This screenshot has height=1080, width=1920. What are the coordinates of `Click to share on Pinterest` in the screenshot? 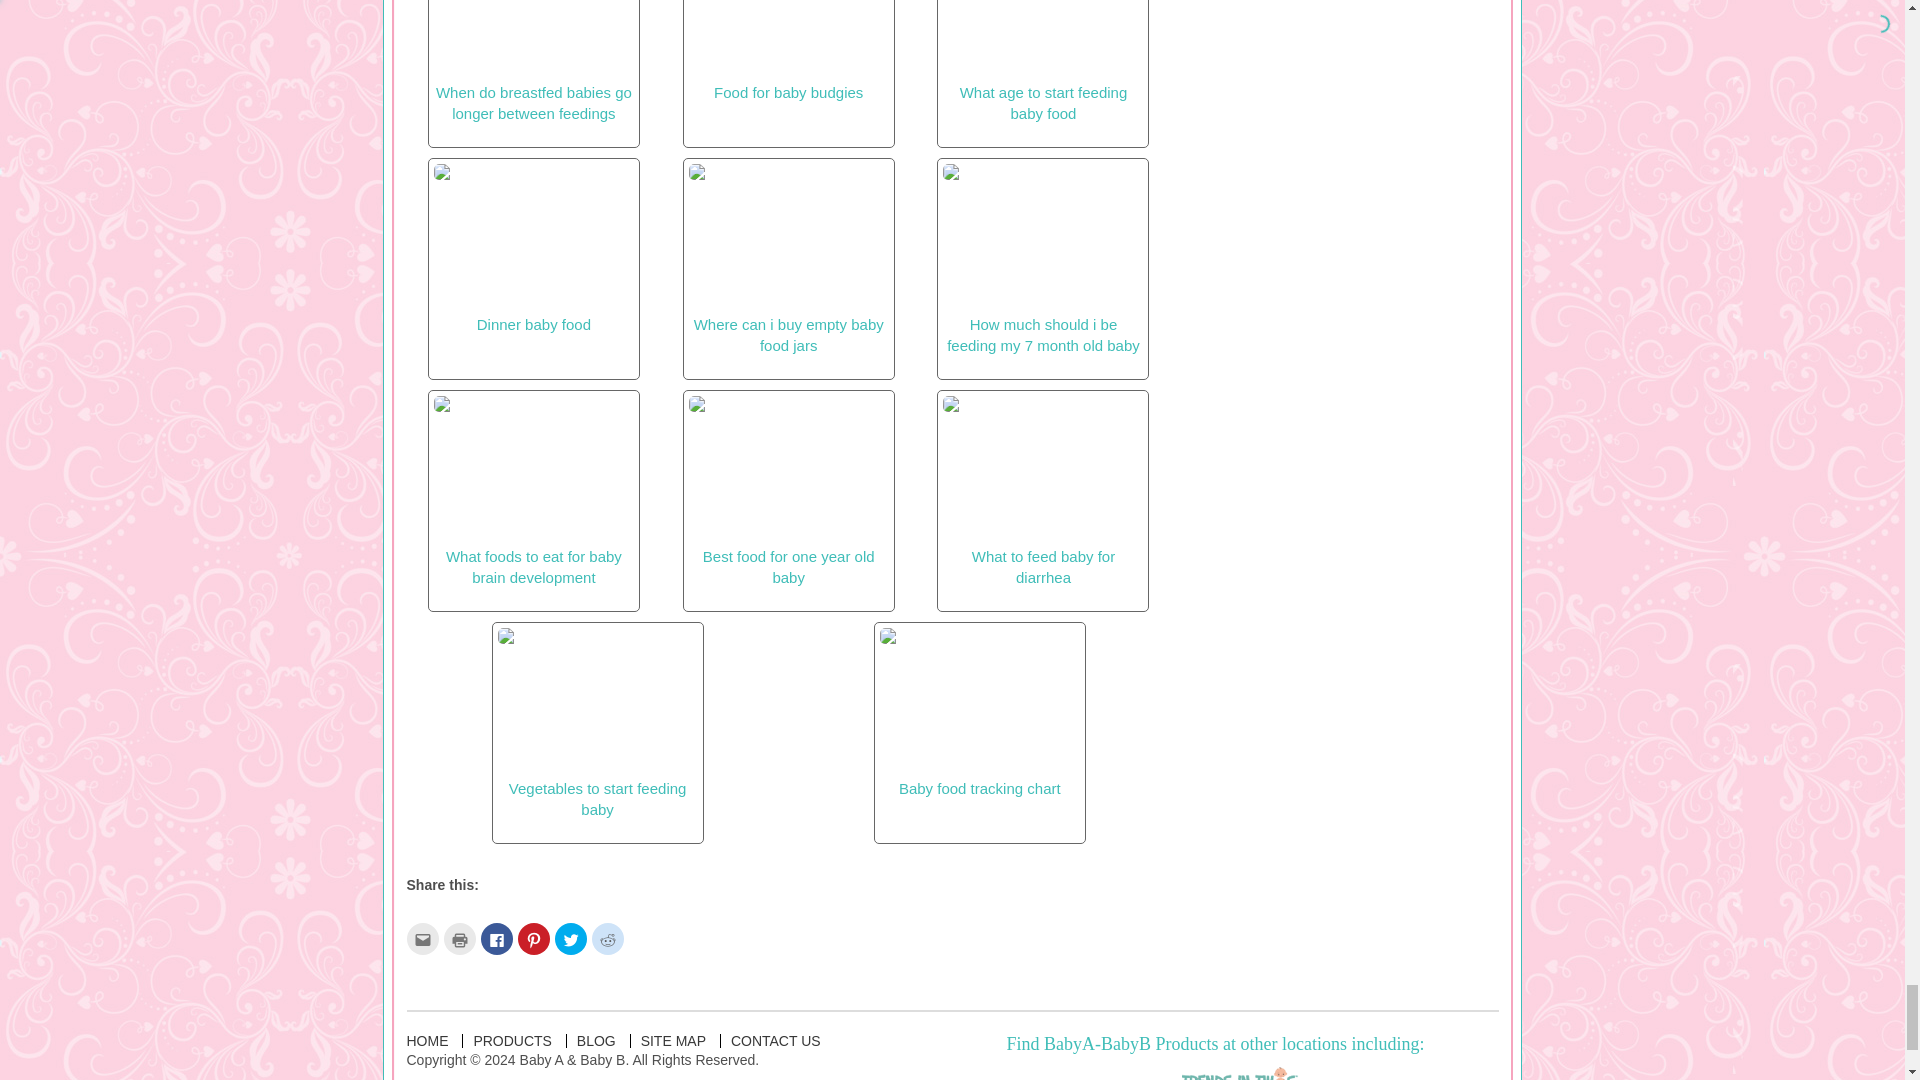 It's located at (534, 938).